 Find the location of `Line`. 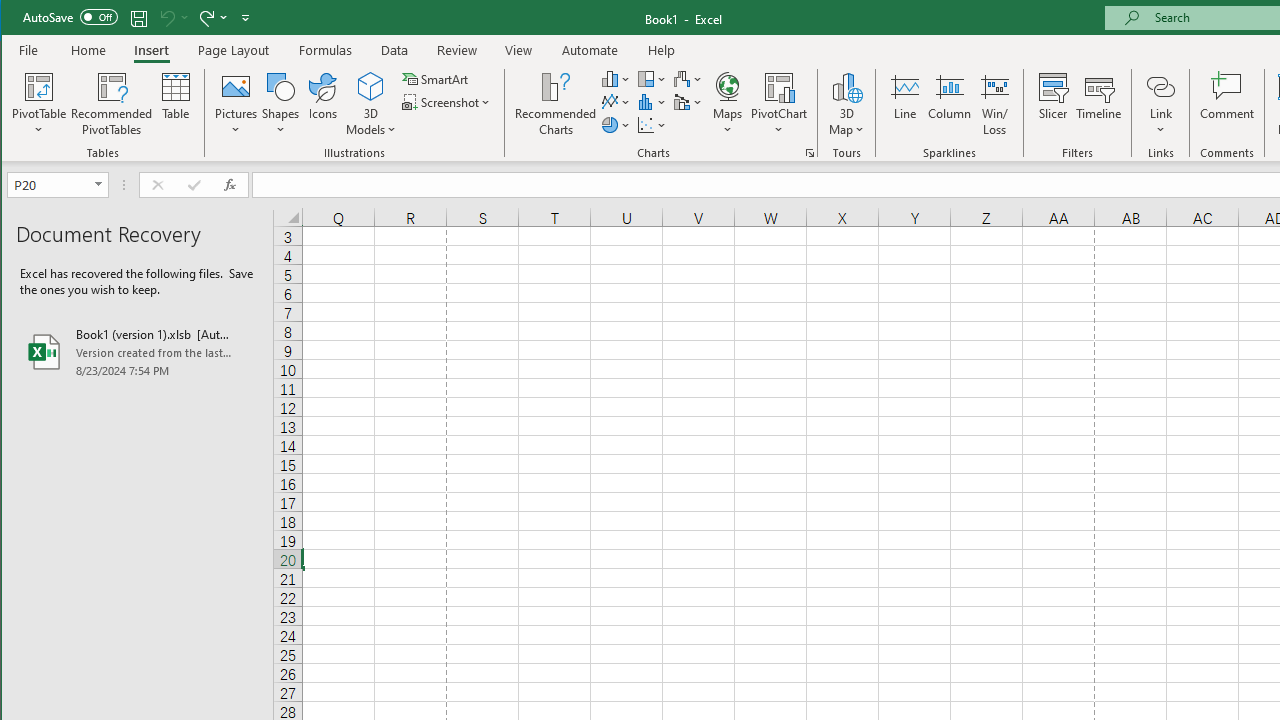

Line is located at coordinates (904, 104).